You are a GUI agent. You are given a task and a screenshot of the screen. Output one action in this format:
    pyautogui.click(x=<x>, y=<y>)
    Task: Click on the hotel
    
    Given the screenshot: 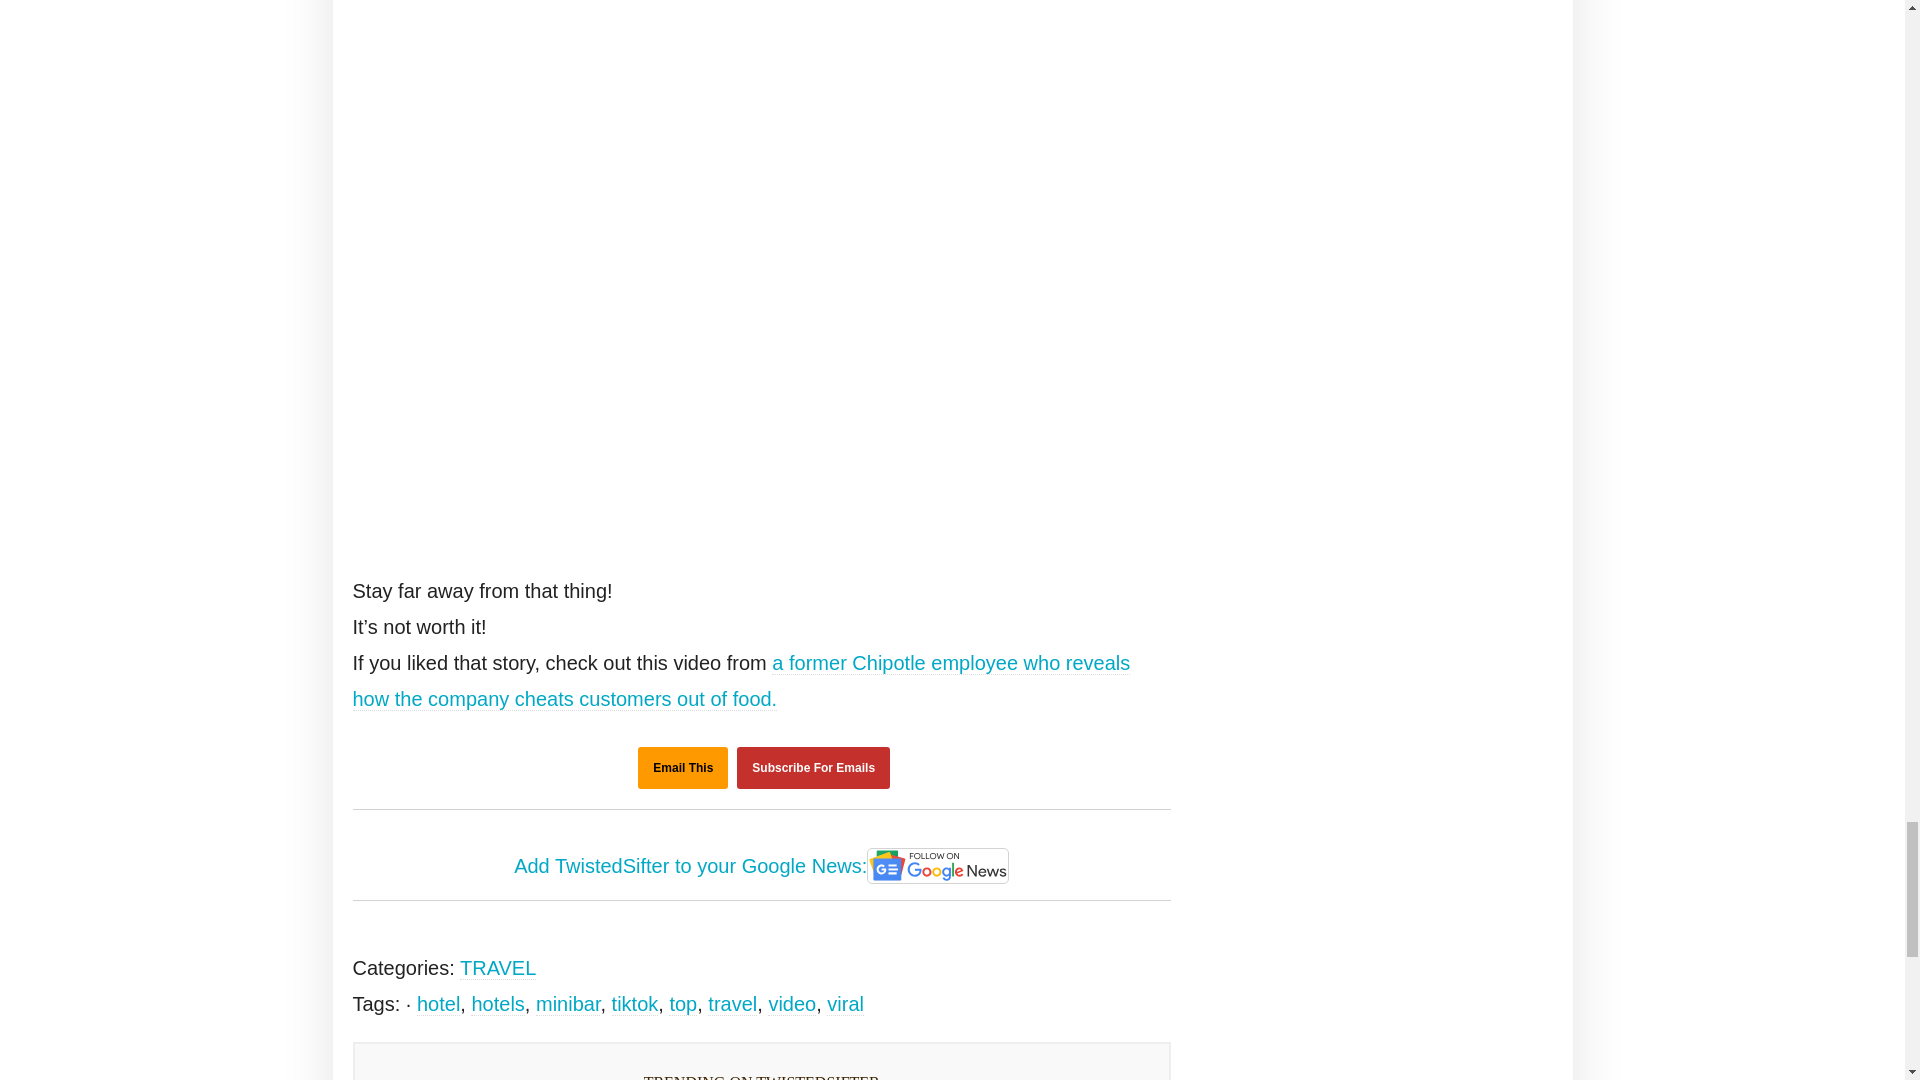 What is the action you would take?
    pyautogui.click(x=438, y=1004)
    